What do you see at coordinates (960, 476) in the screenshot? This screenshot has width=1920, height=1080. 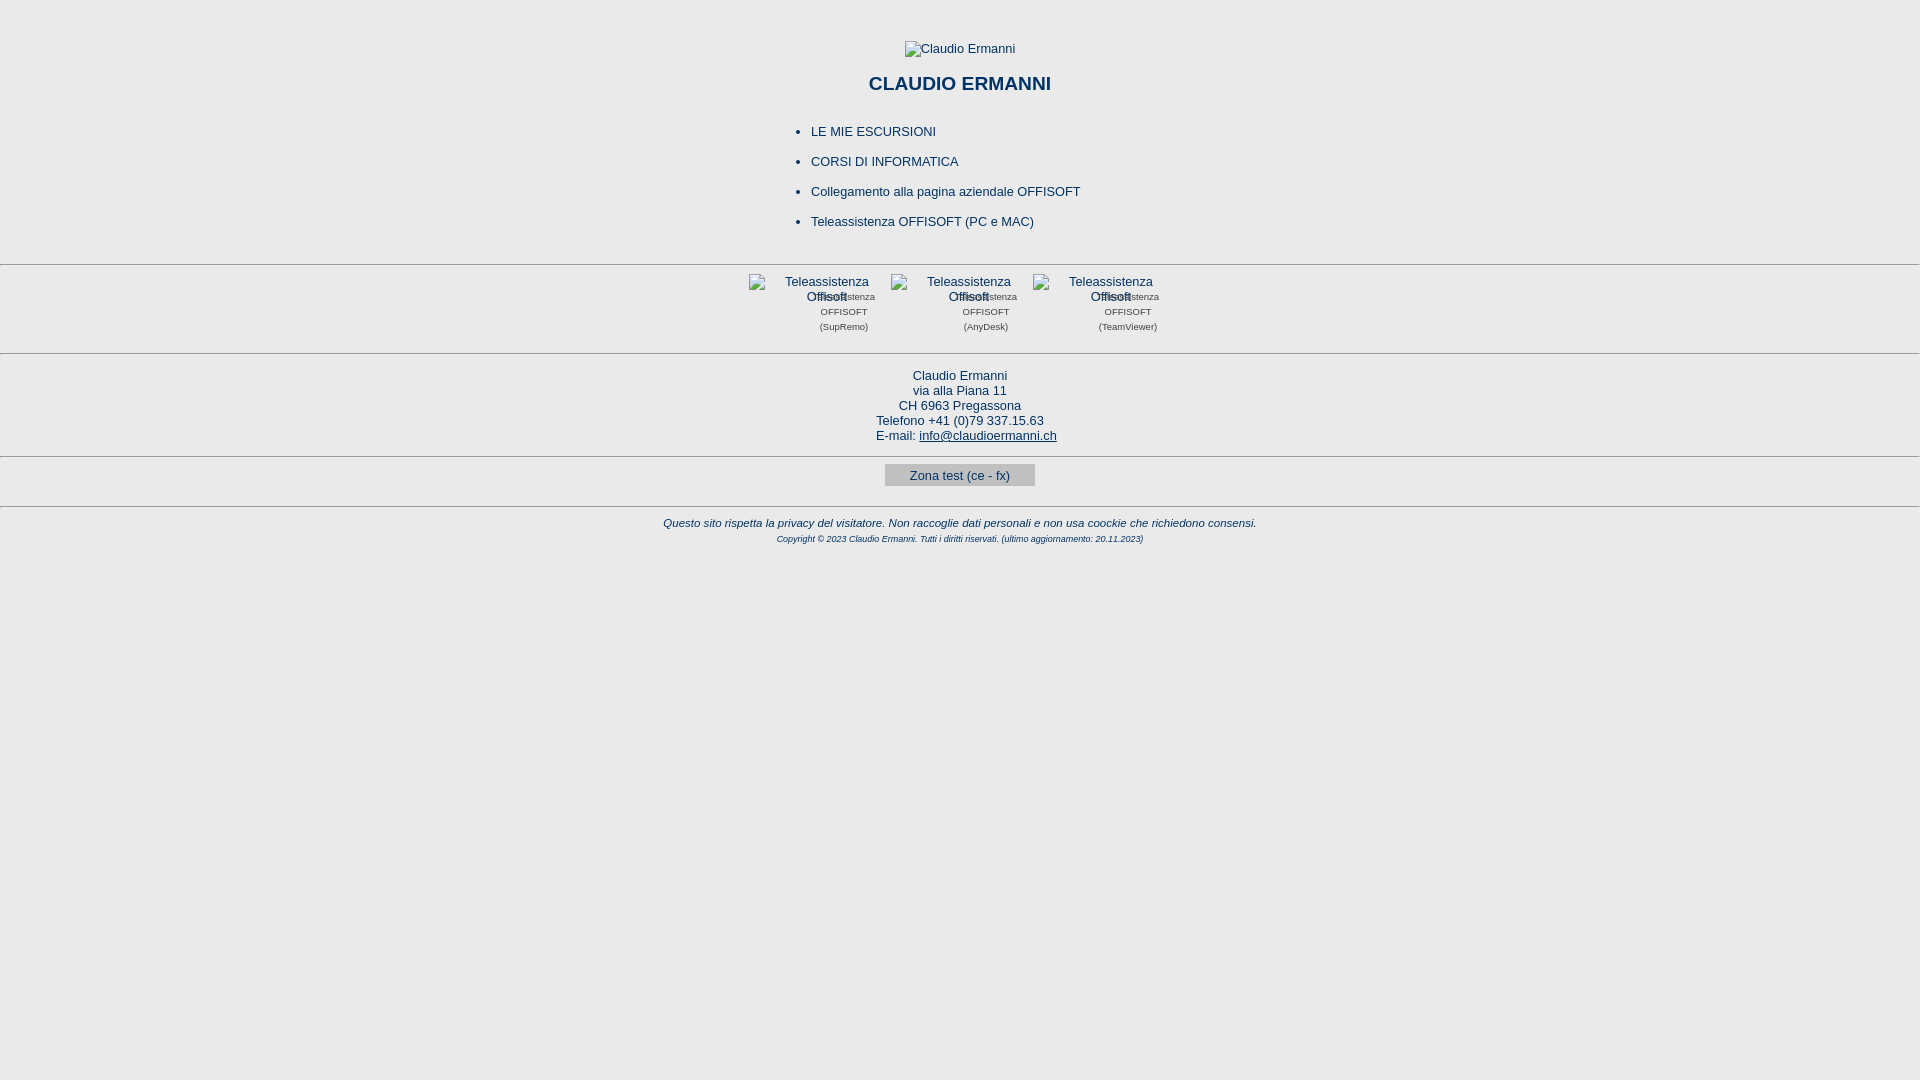 I see `Zona test (ce - fx)` at bounding box center [960, 476].